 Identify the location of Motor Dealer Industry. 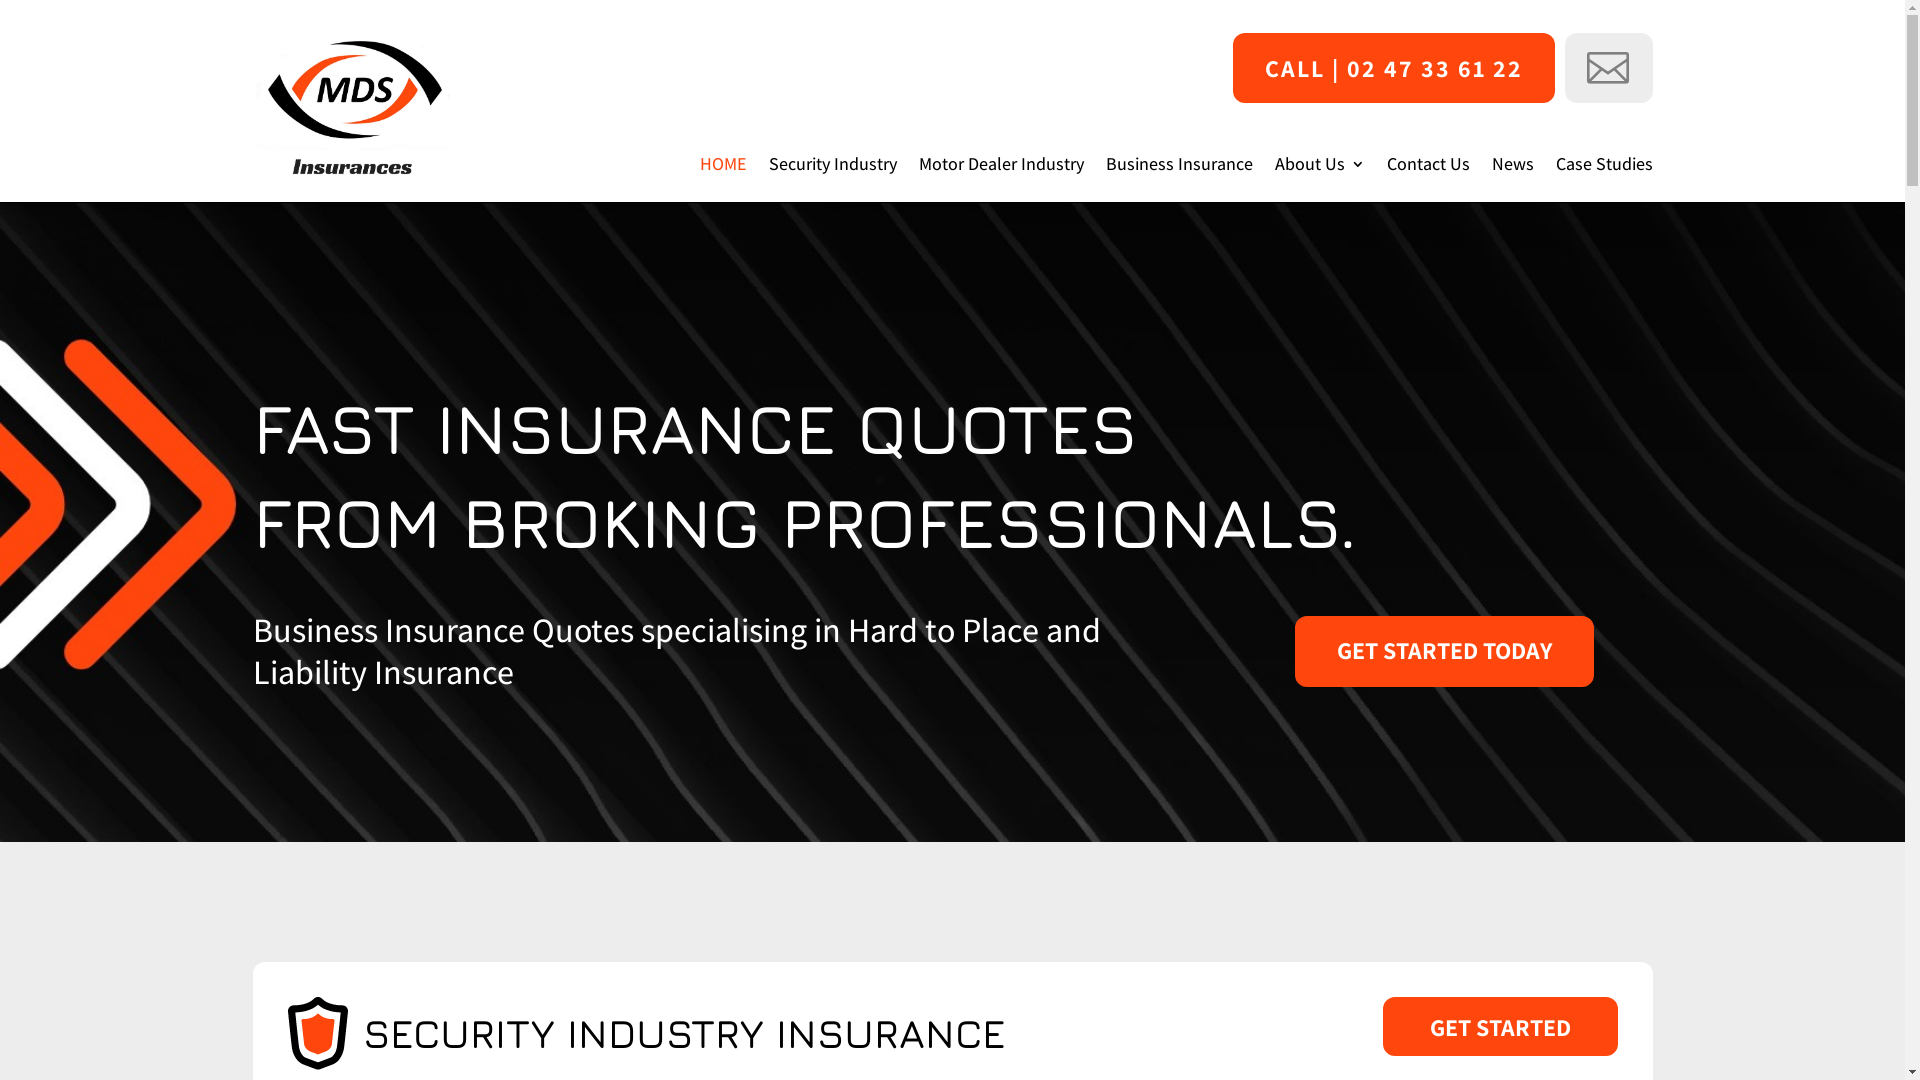
(1000, 168).